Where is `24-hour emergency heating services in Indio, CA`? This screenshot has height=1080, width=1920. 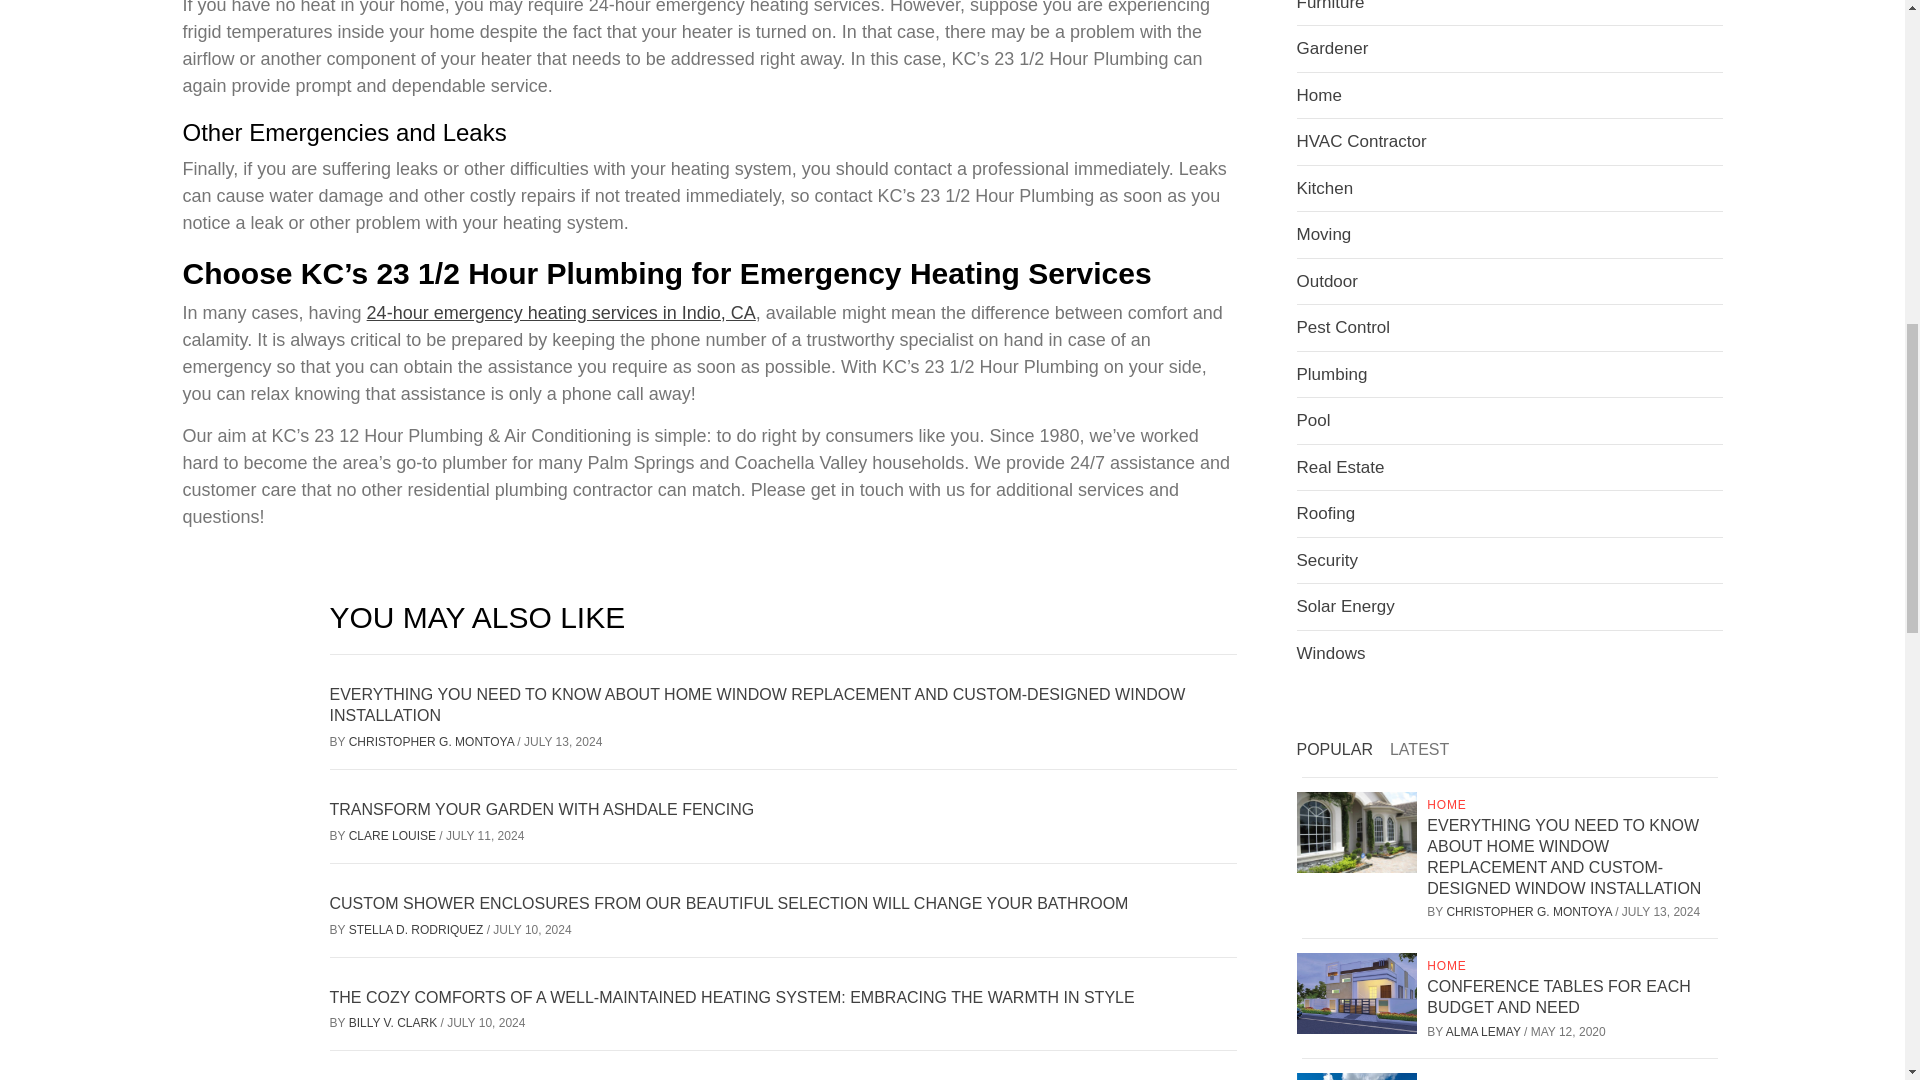 24-hour emergency heating services in Indio, CA is located at coordinates (561, 312).